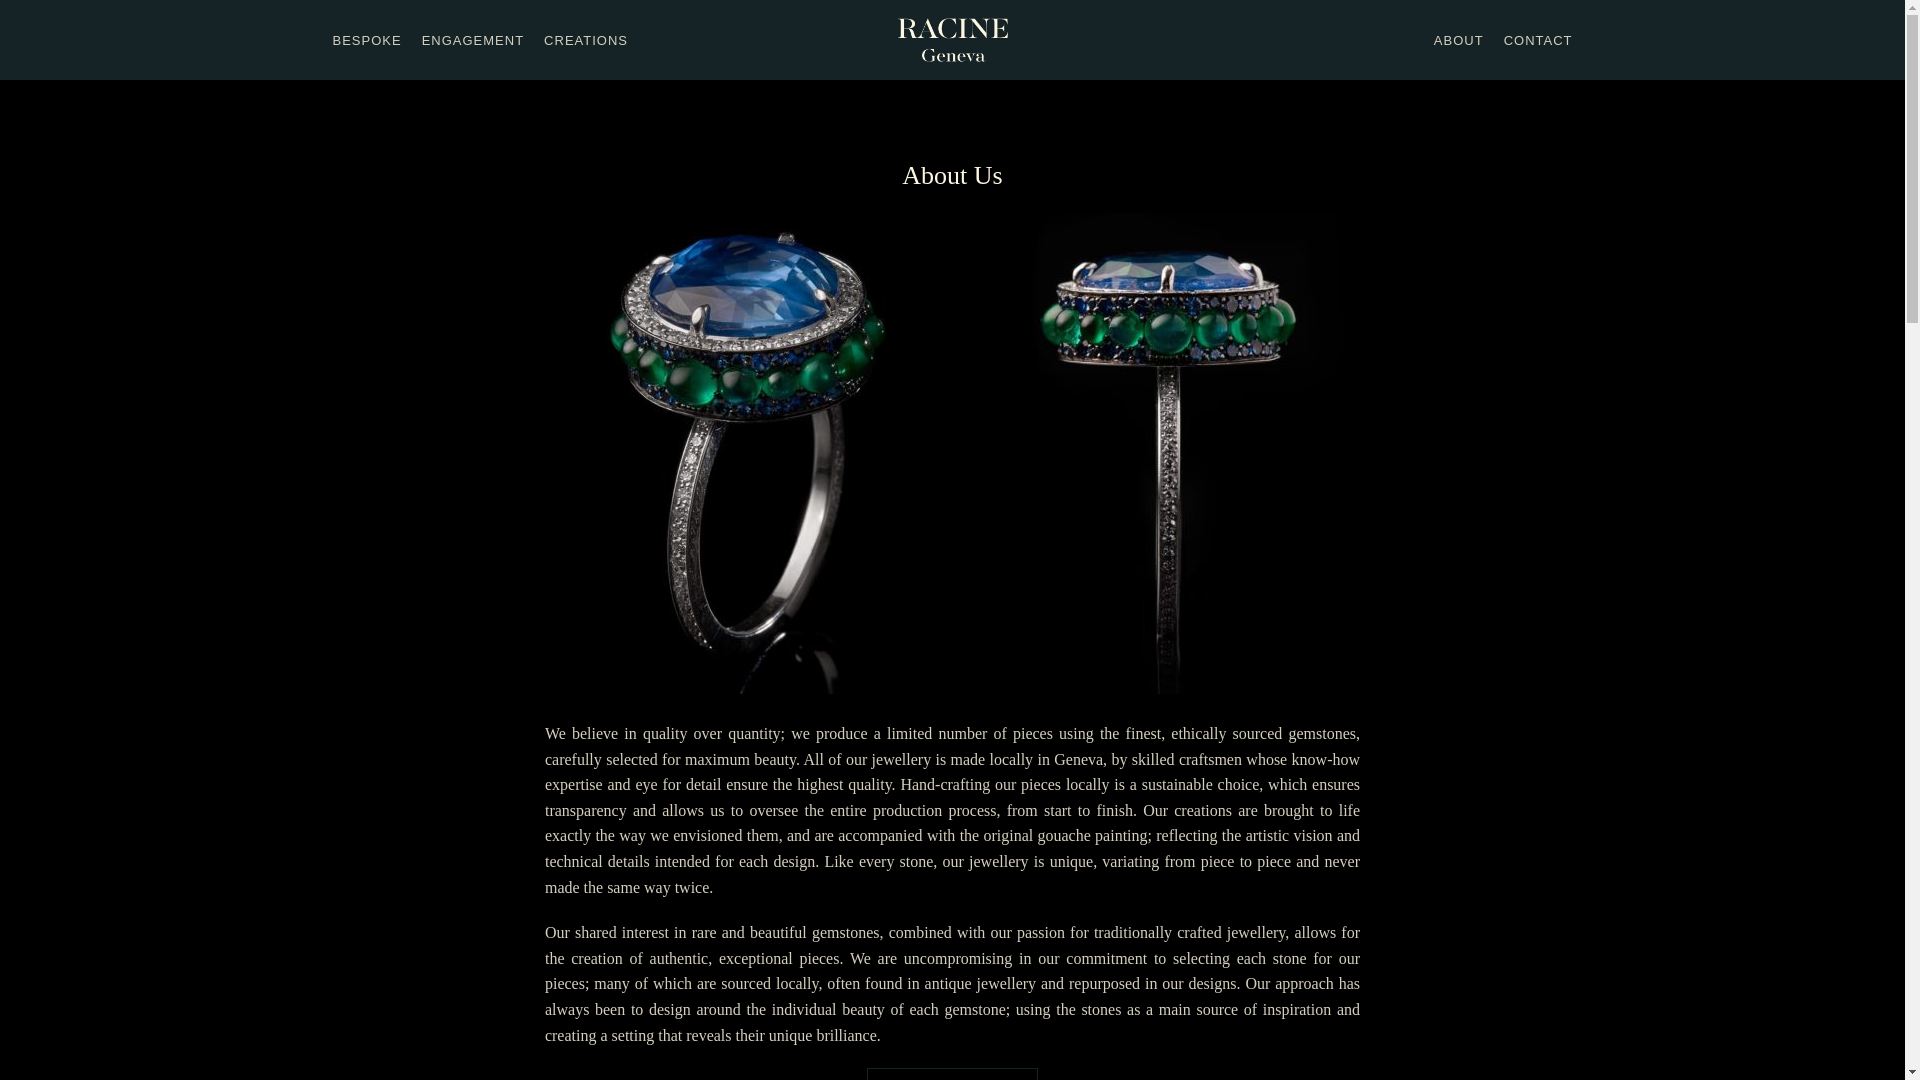 This screenshot has width=1920, height=1080. Describe the element at coordinates (1459, 41) in the screenshot. I see `ABOUT` at that location.